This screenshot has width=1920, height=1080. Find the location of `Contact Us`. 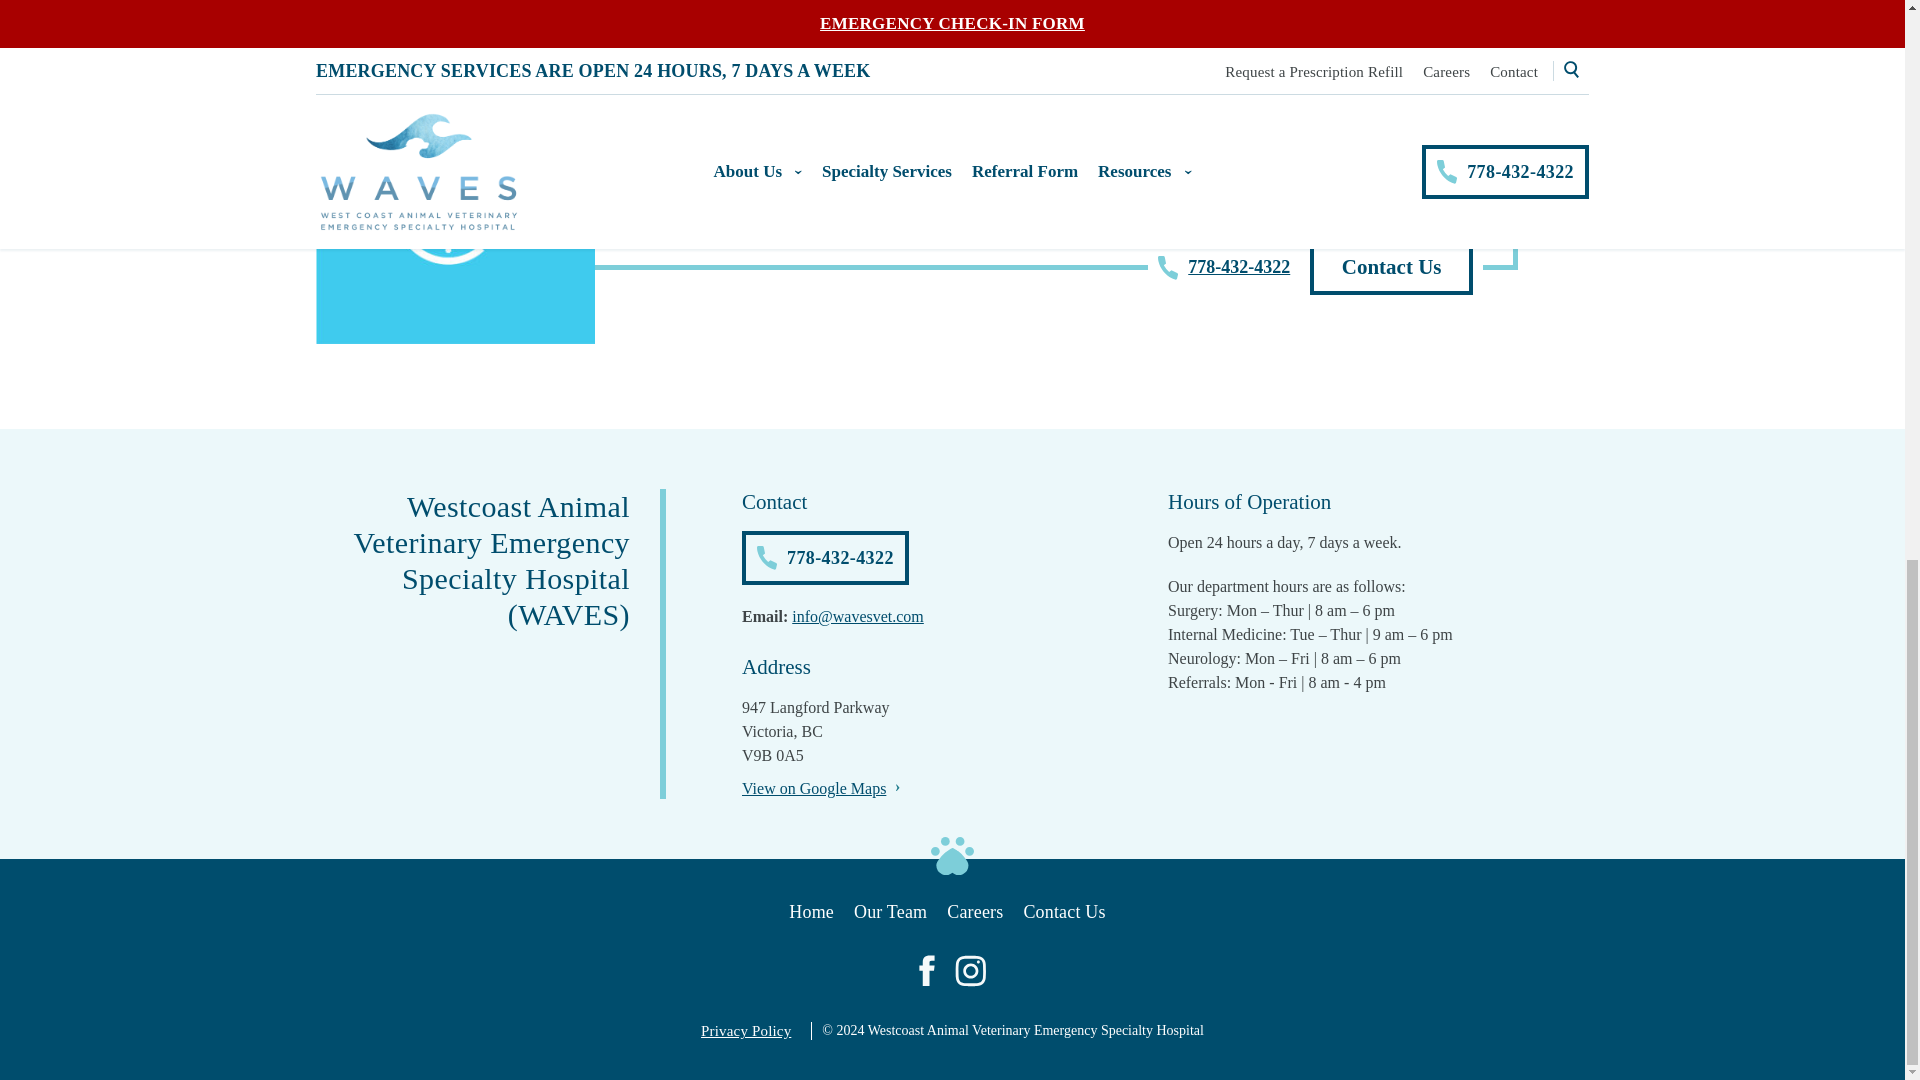

Contact Us is located at coordinates (1390, 266).